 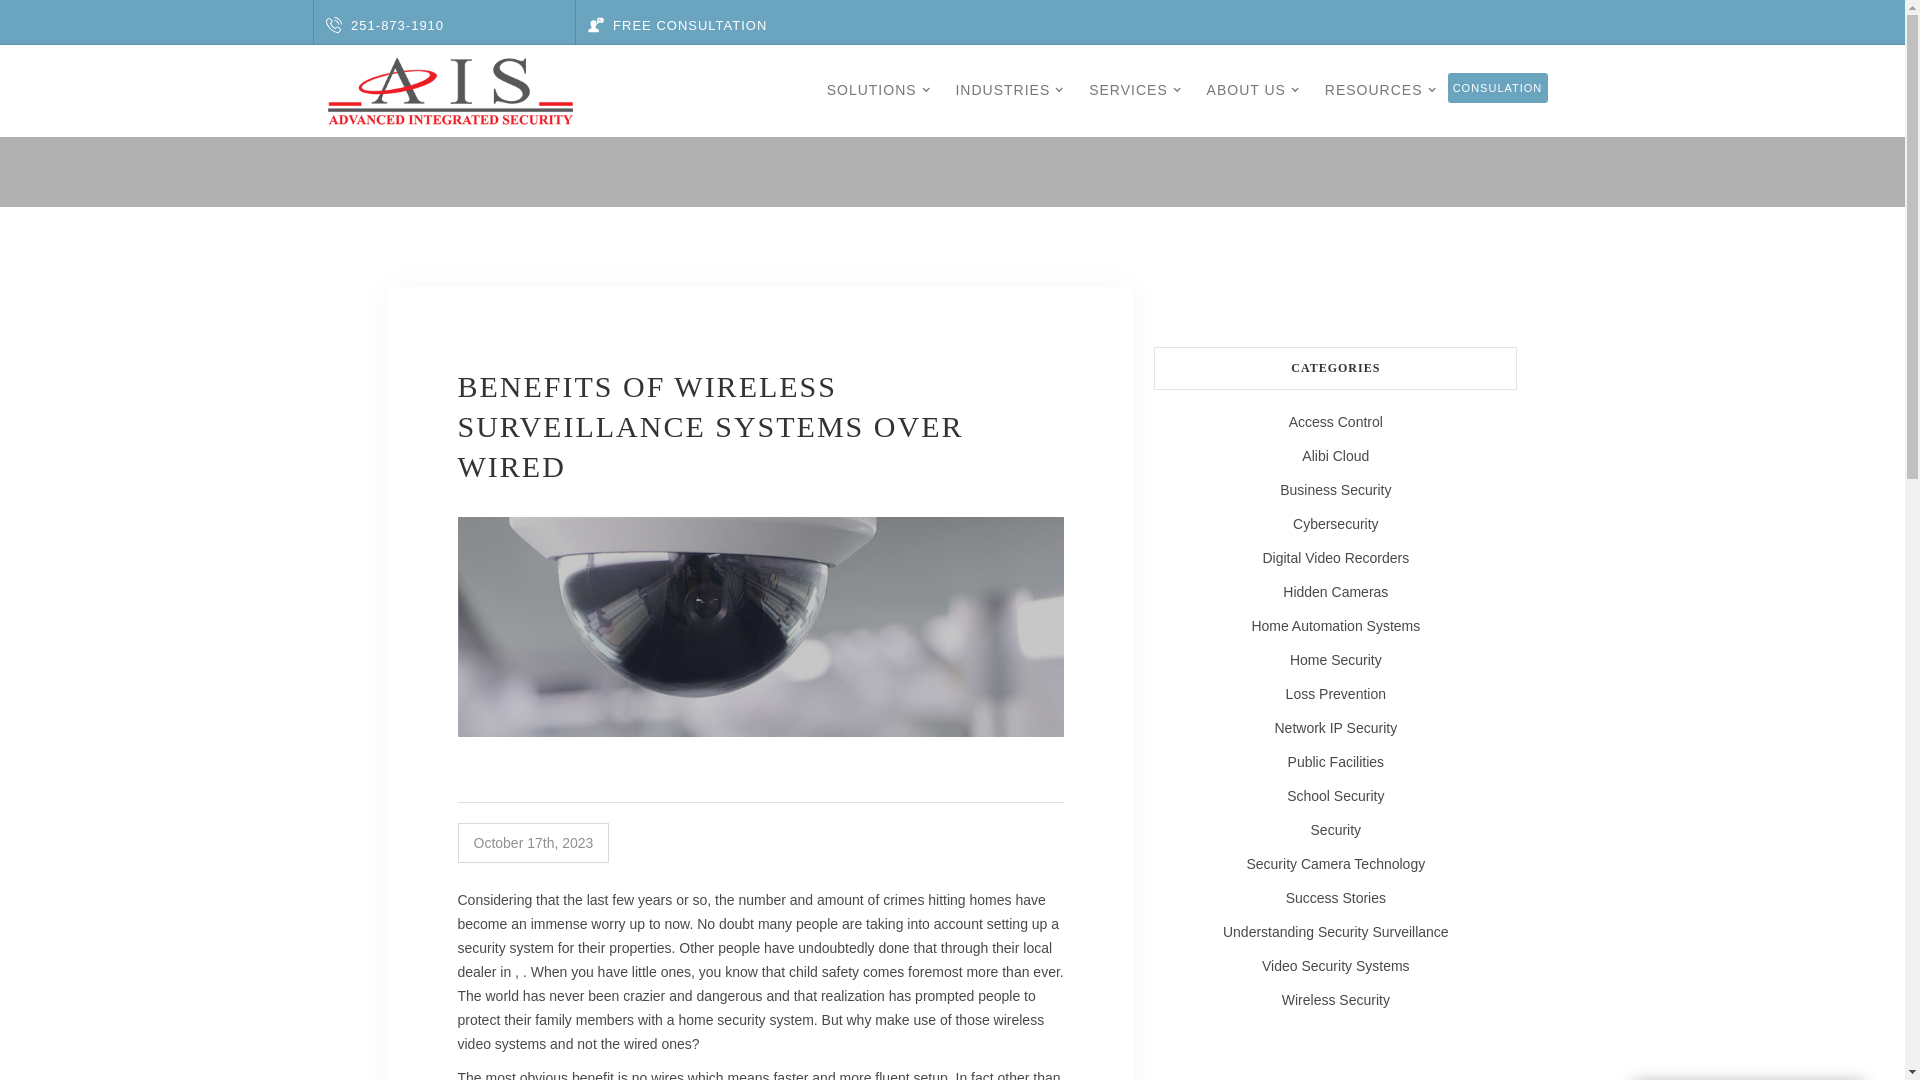 I want to click on View all posts filed under Loss Prevention, so click(x=1334, y=694).